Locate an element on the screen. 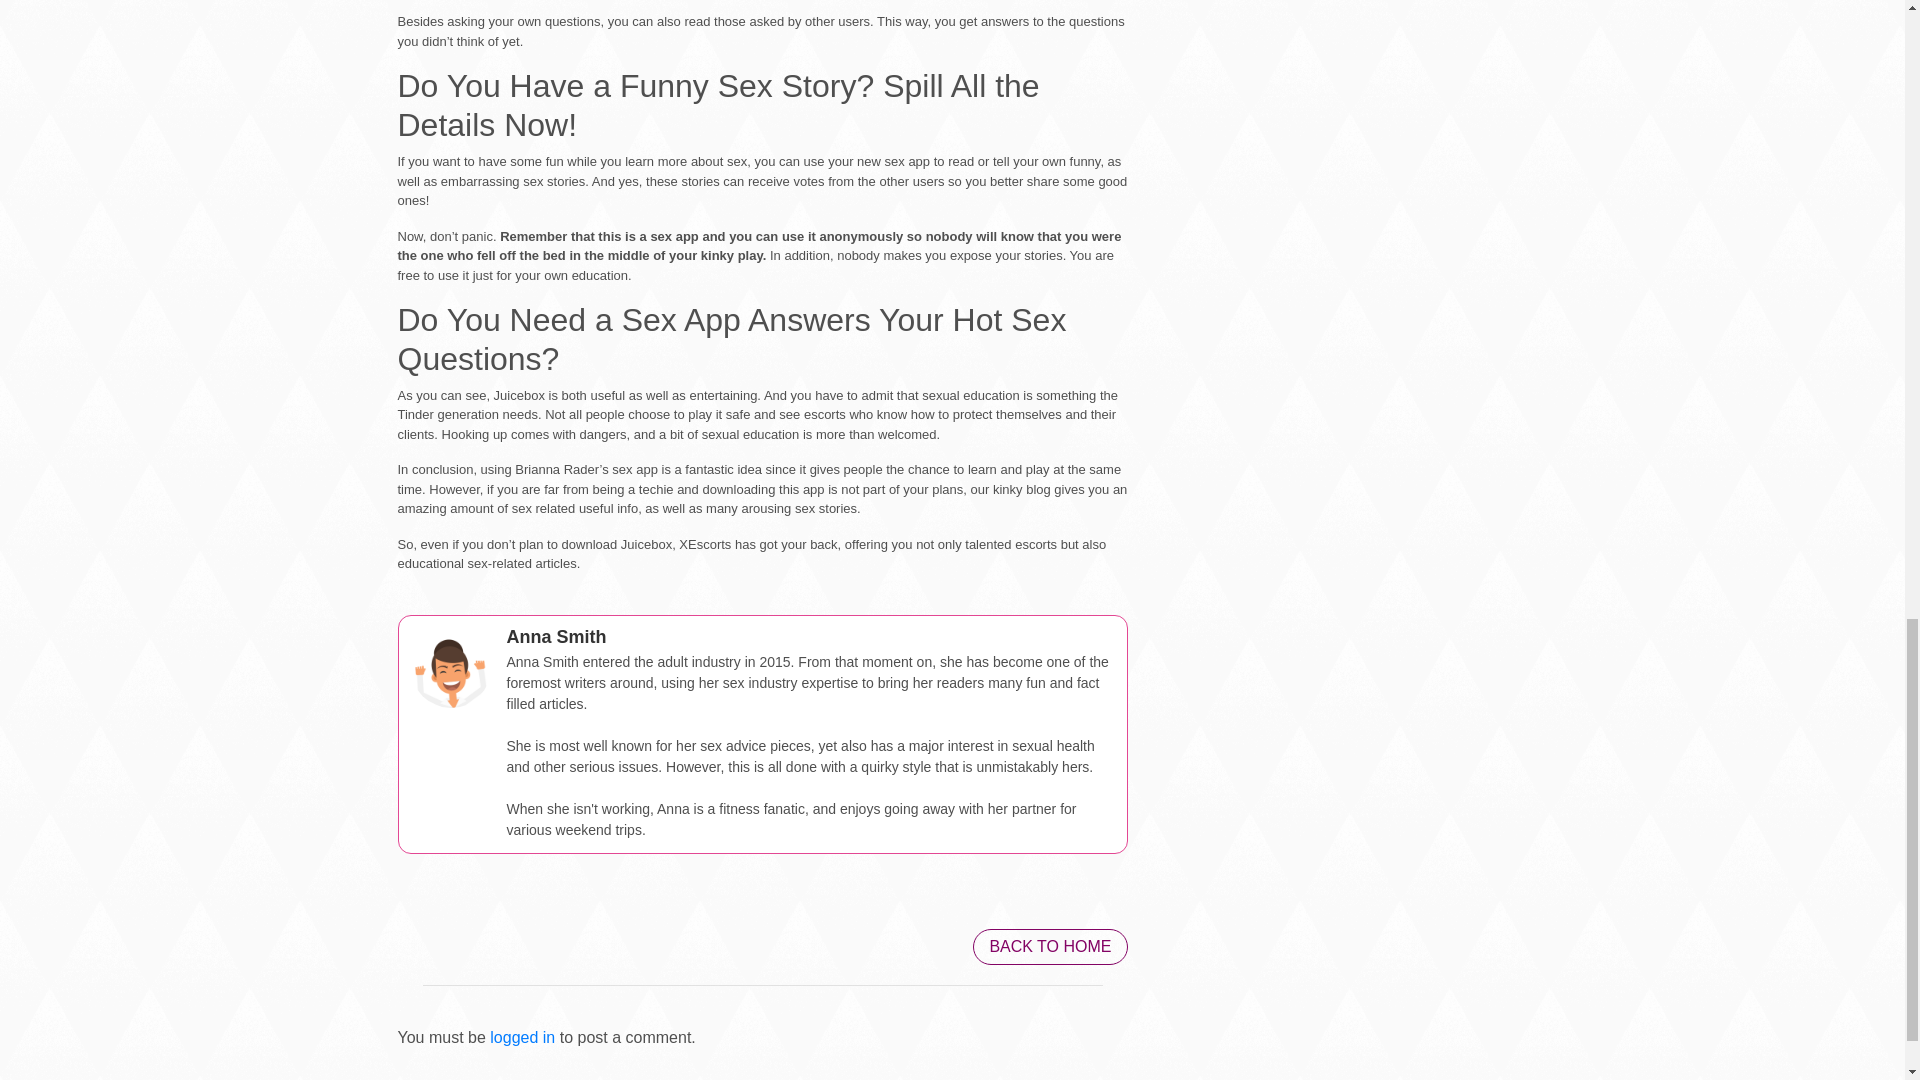 This screenshot has width=1920, height=1080. BACK TO HOME is located at coordinates (1050, 946).